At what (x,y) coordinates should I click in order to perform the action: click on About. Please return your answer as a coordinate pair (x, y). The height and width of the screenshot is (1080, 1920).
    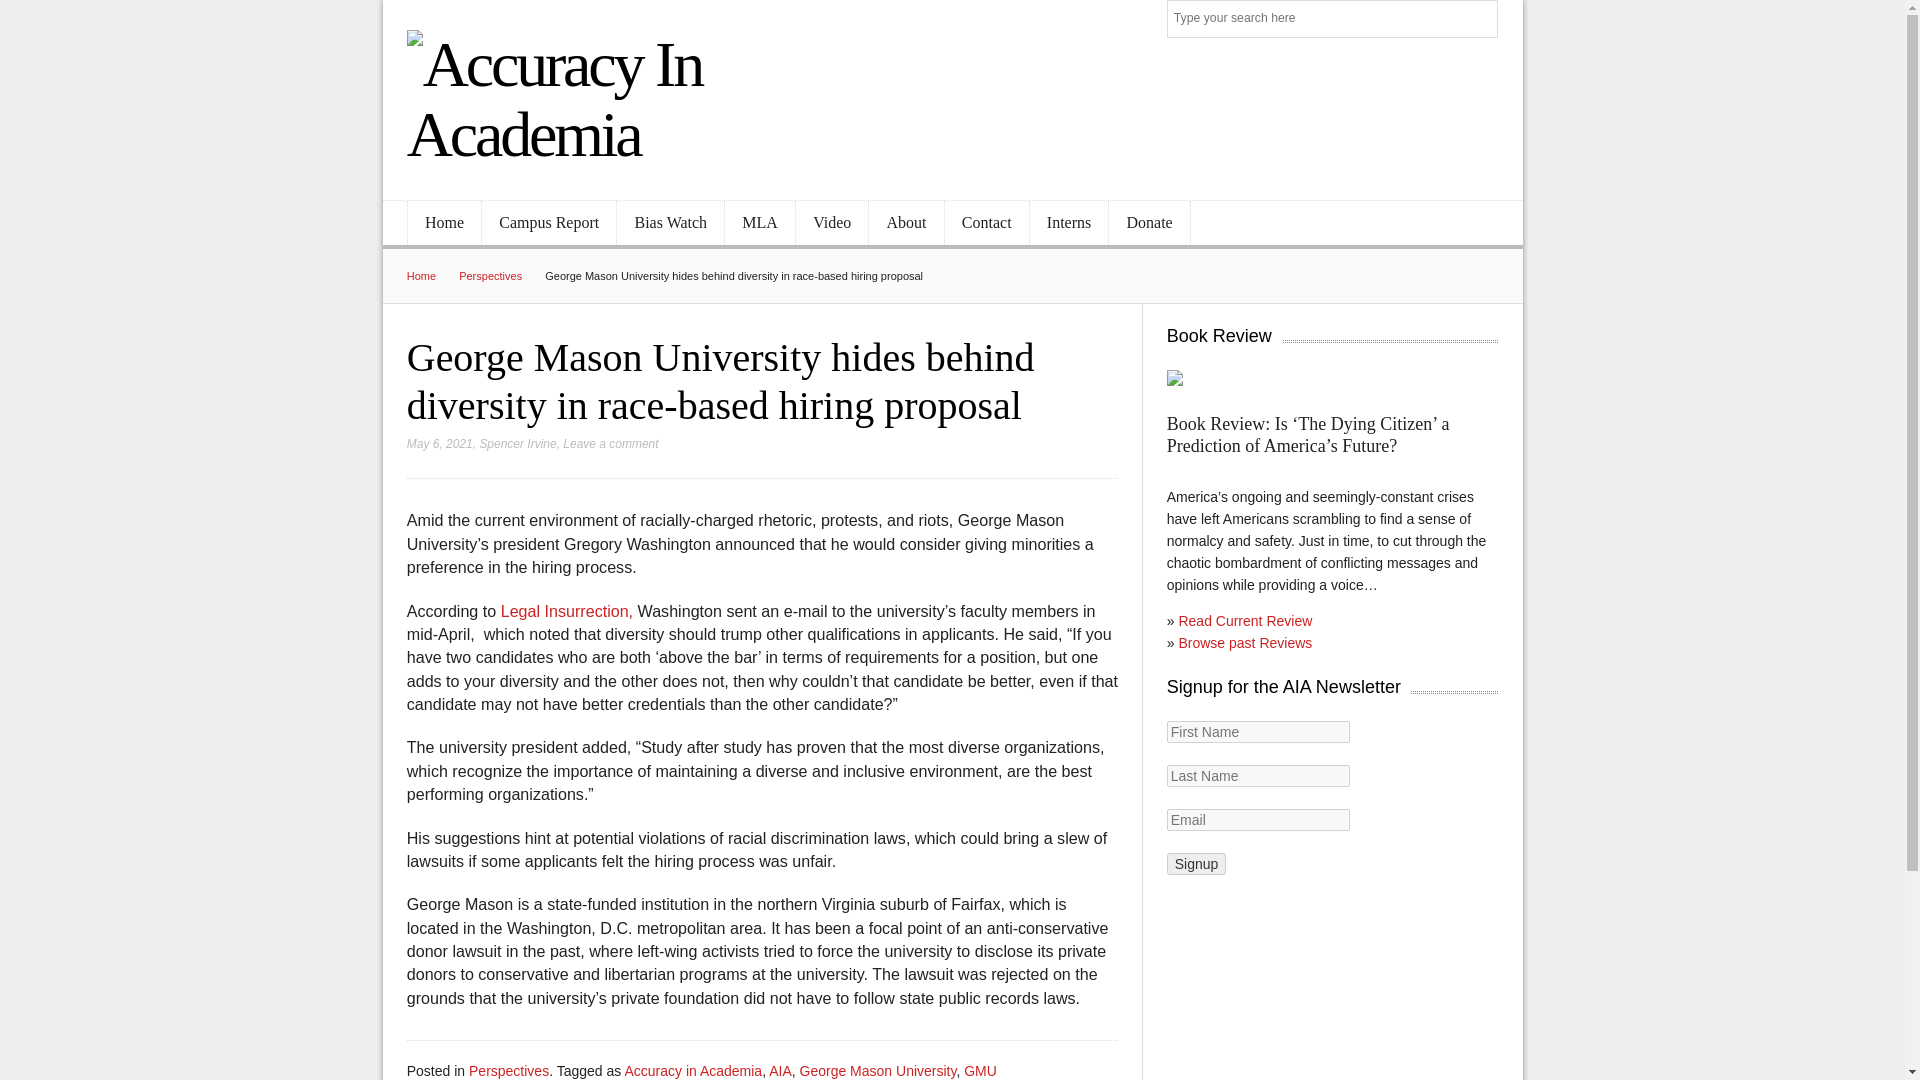
    Looking at the image, I should click on (906, 223).